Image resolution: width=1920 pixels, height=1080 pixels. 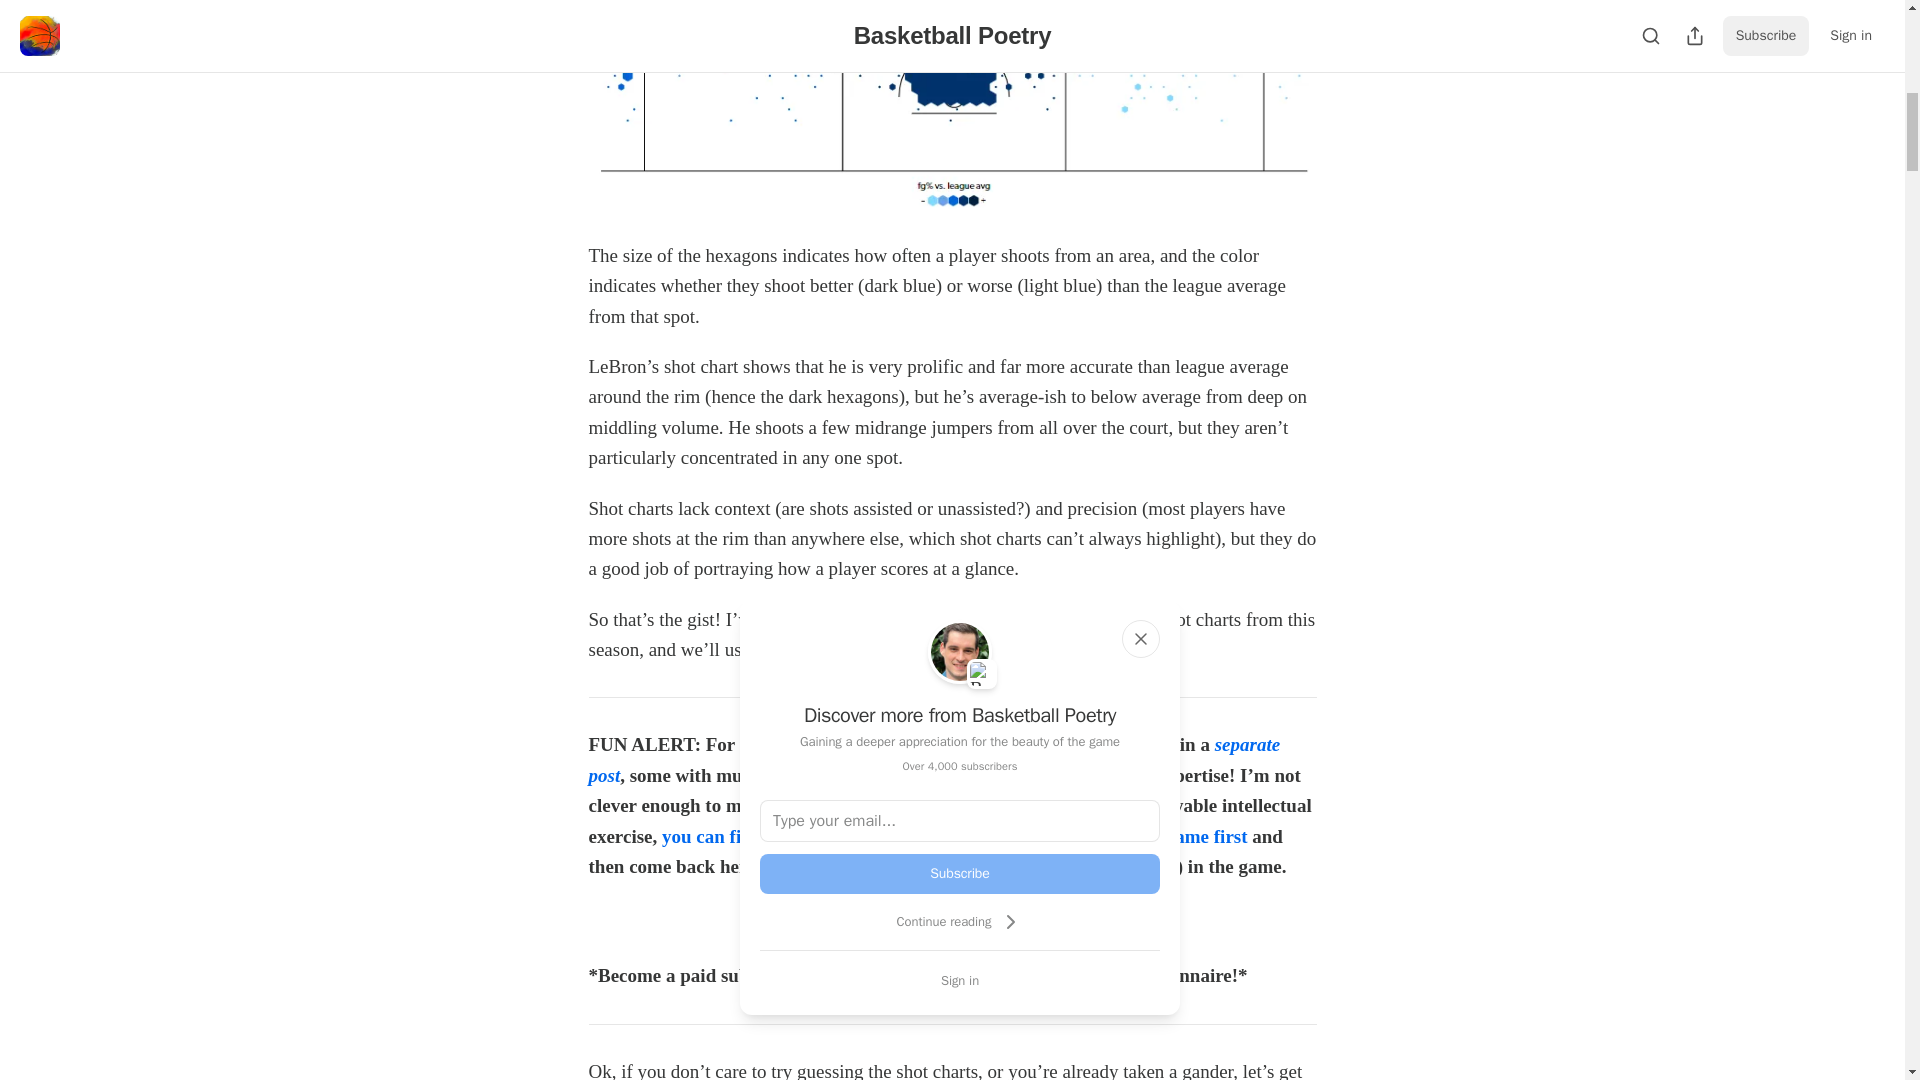 What do you see at coordinates (766, 836) in the screenshot?
I see `you can find the link here` at bounding box center [766, 836].